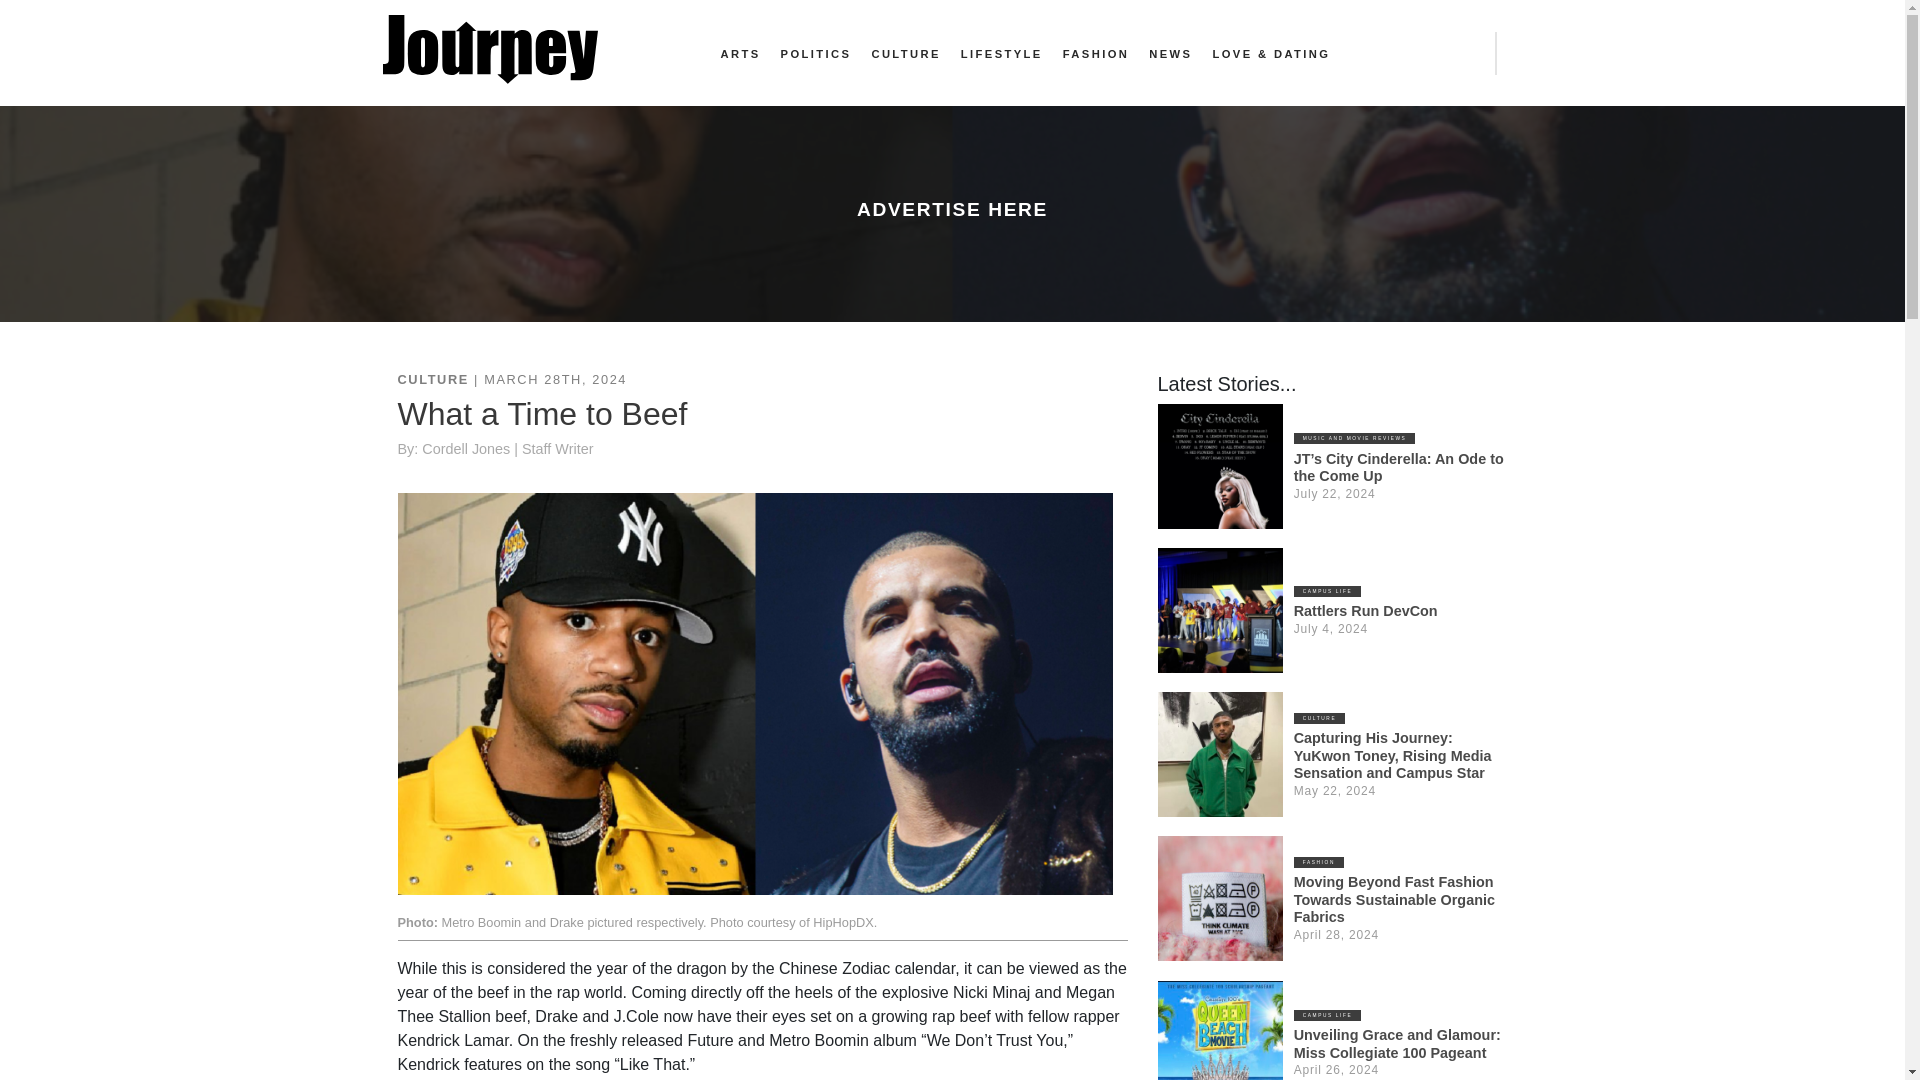 The image size is (1920, 1080). Describe the element at coordinates (1002, 54) in the screenshot. I see `LIFESTYLE` at that location.